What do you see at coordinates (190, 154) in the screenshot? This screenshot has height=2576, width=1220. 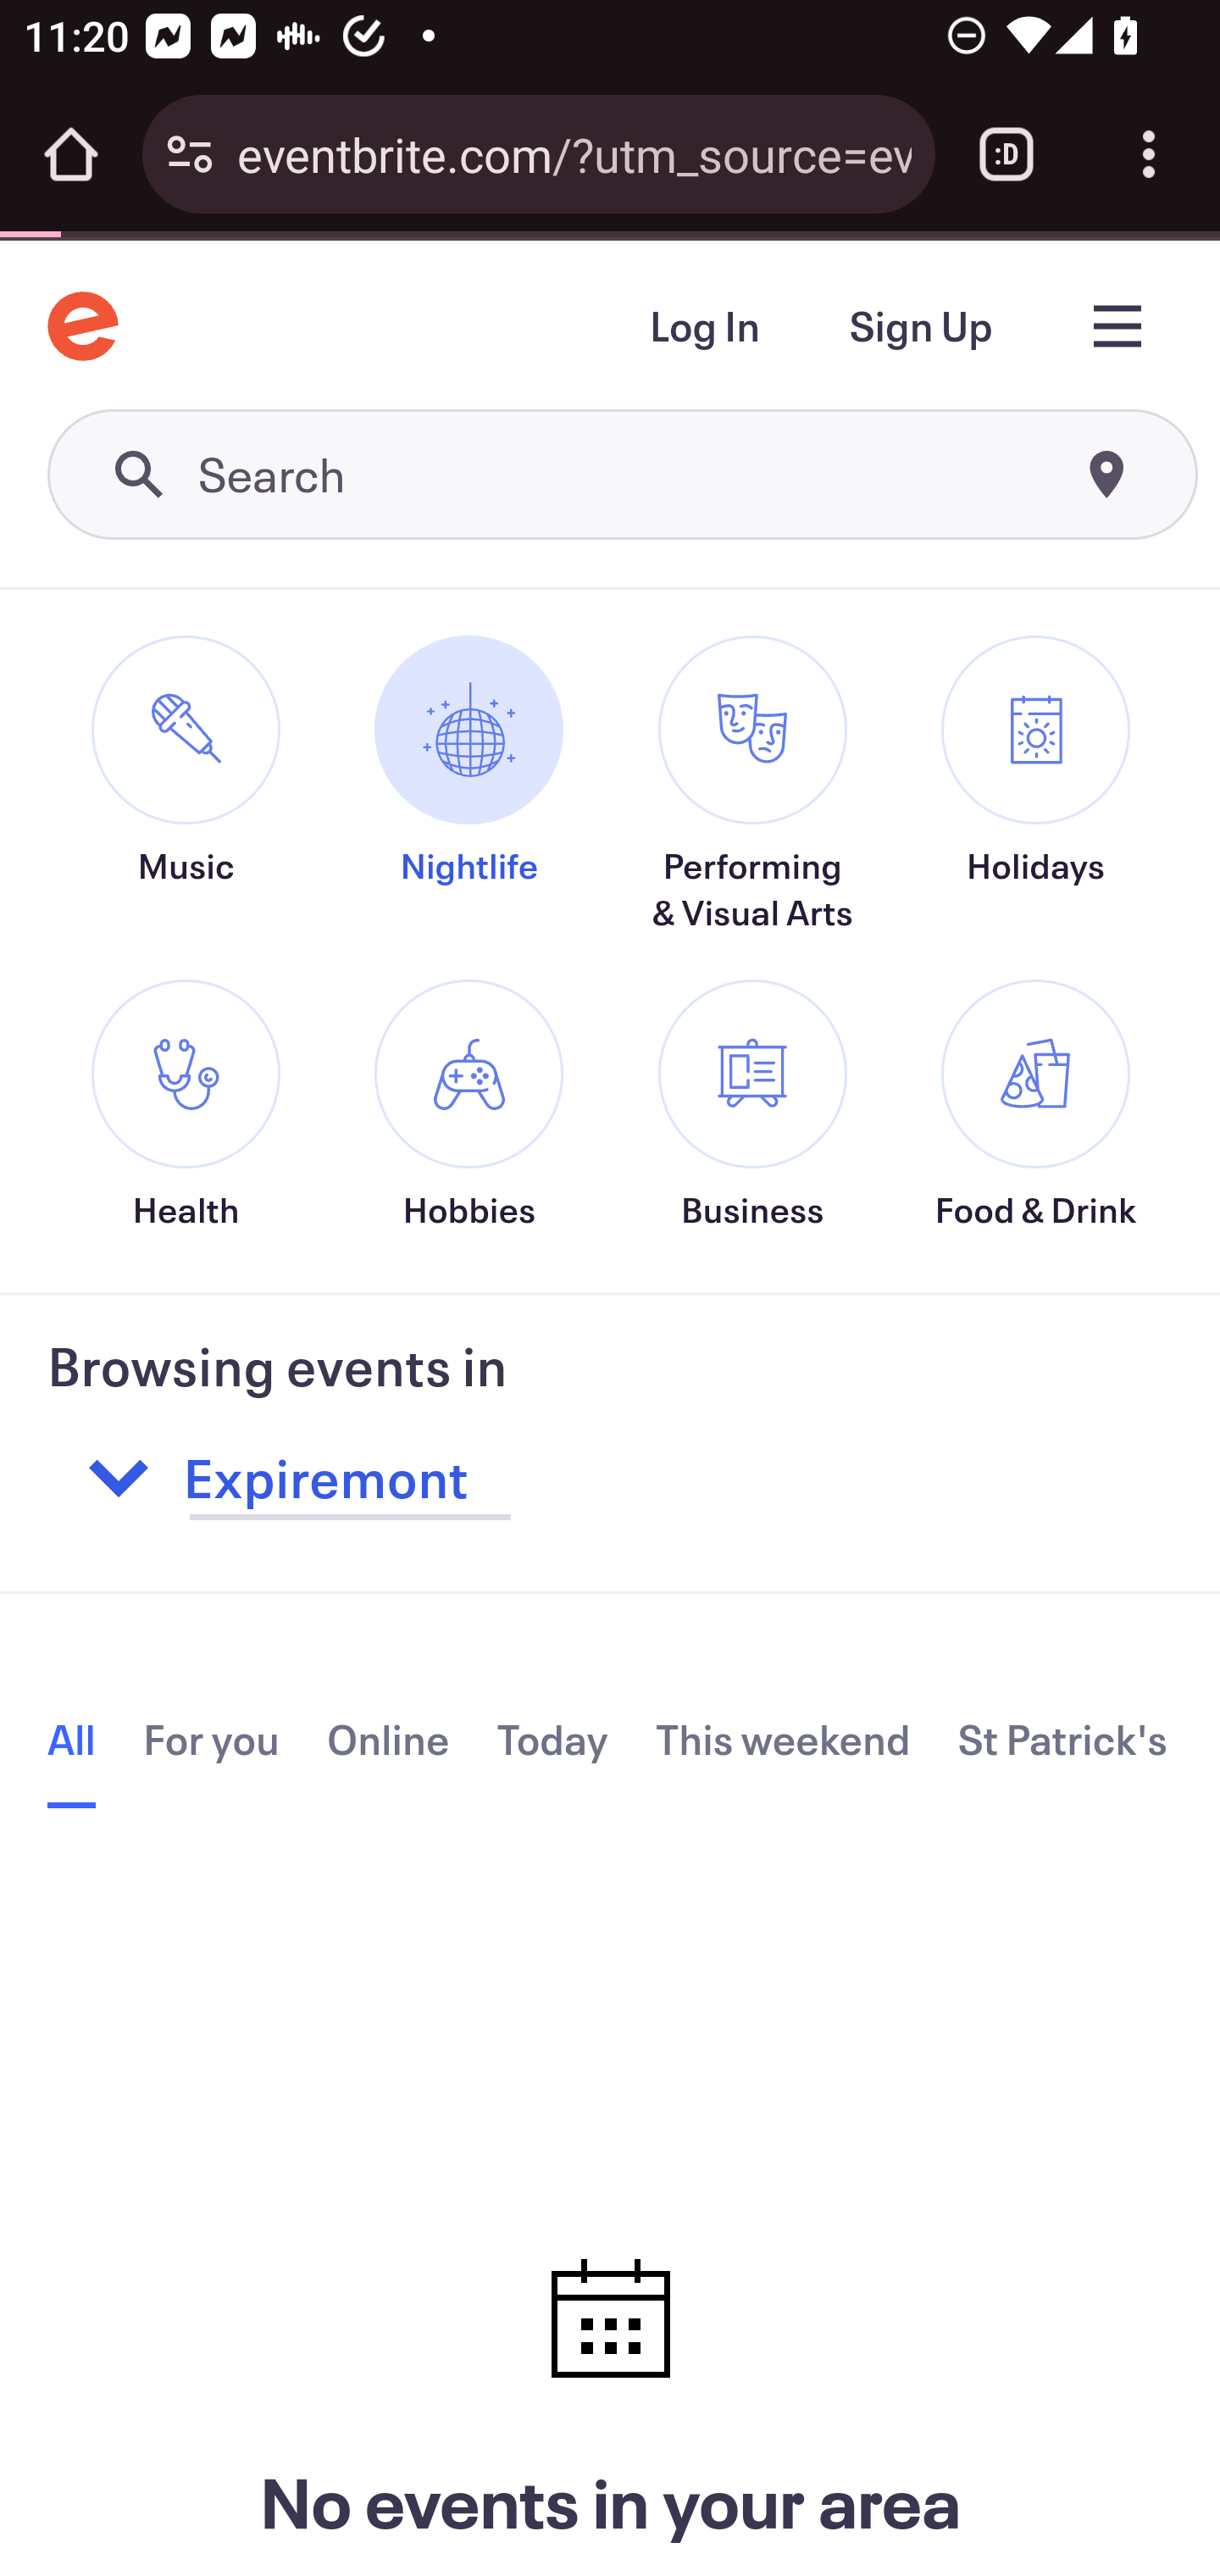 I see `Connection is secure` at bounding box center [190, 154].